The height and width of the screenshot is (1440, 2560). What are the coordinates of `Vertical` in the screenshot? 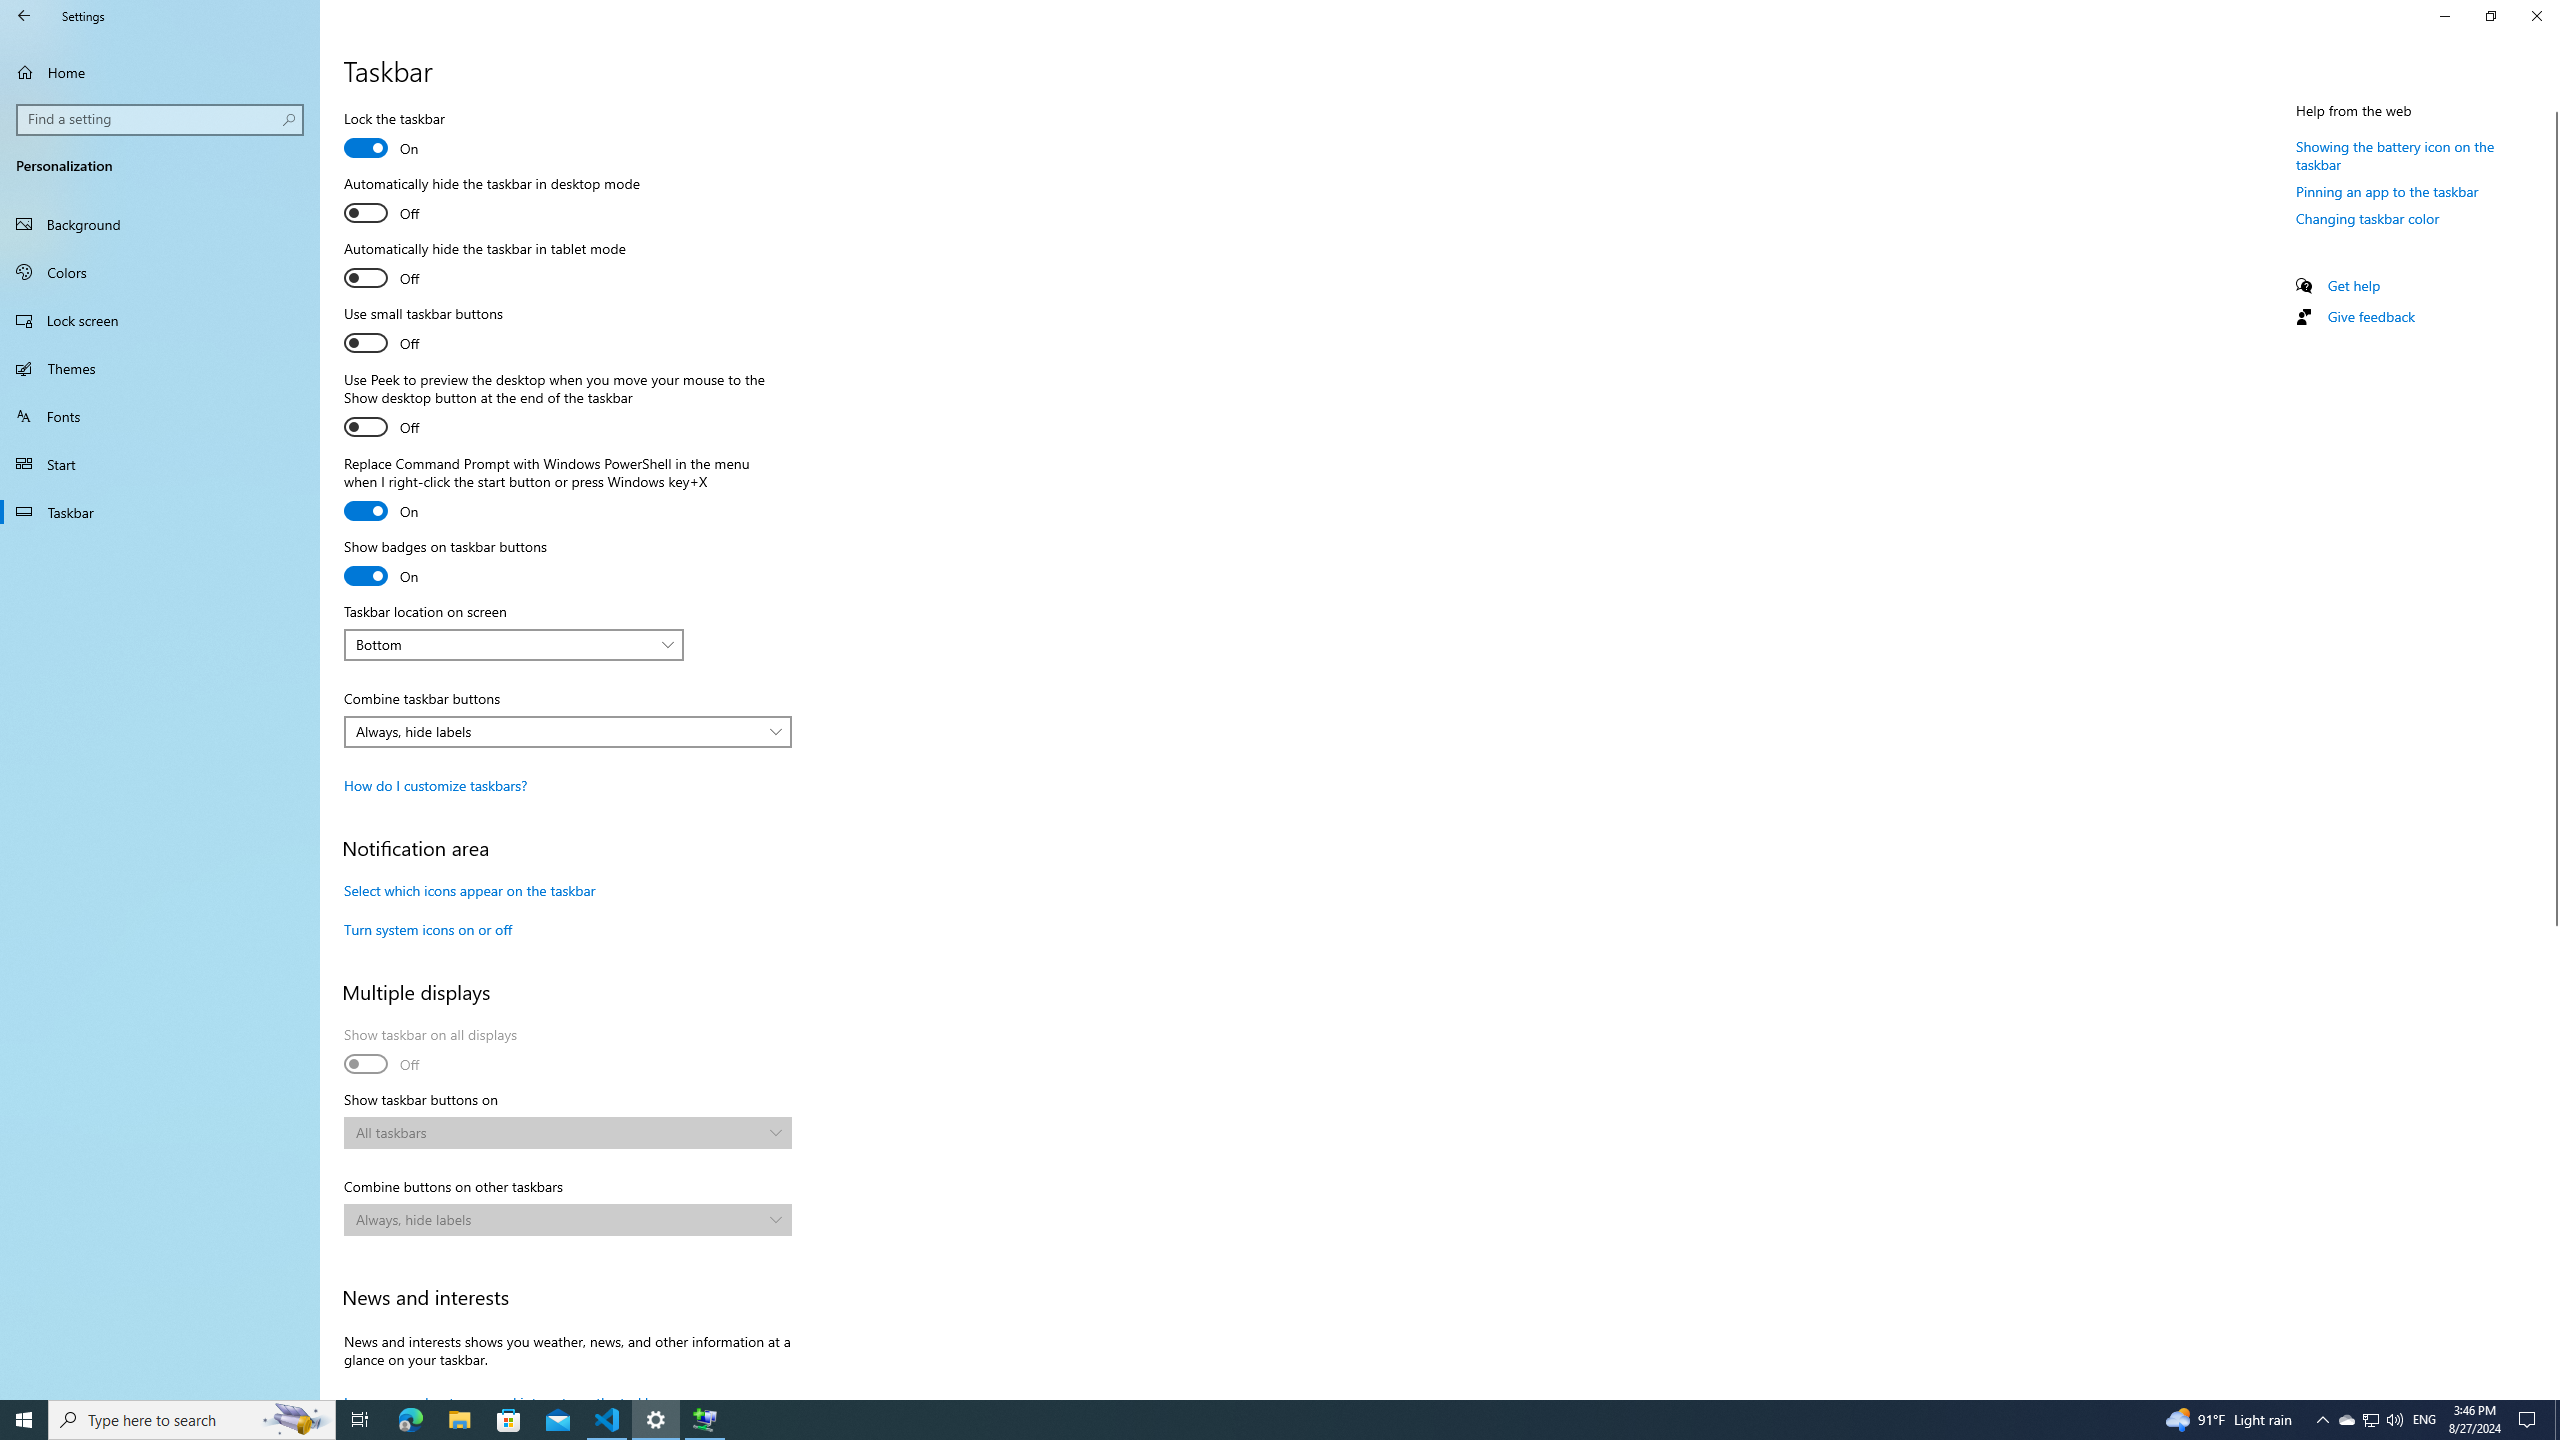 It's located at (2552, 748).